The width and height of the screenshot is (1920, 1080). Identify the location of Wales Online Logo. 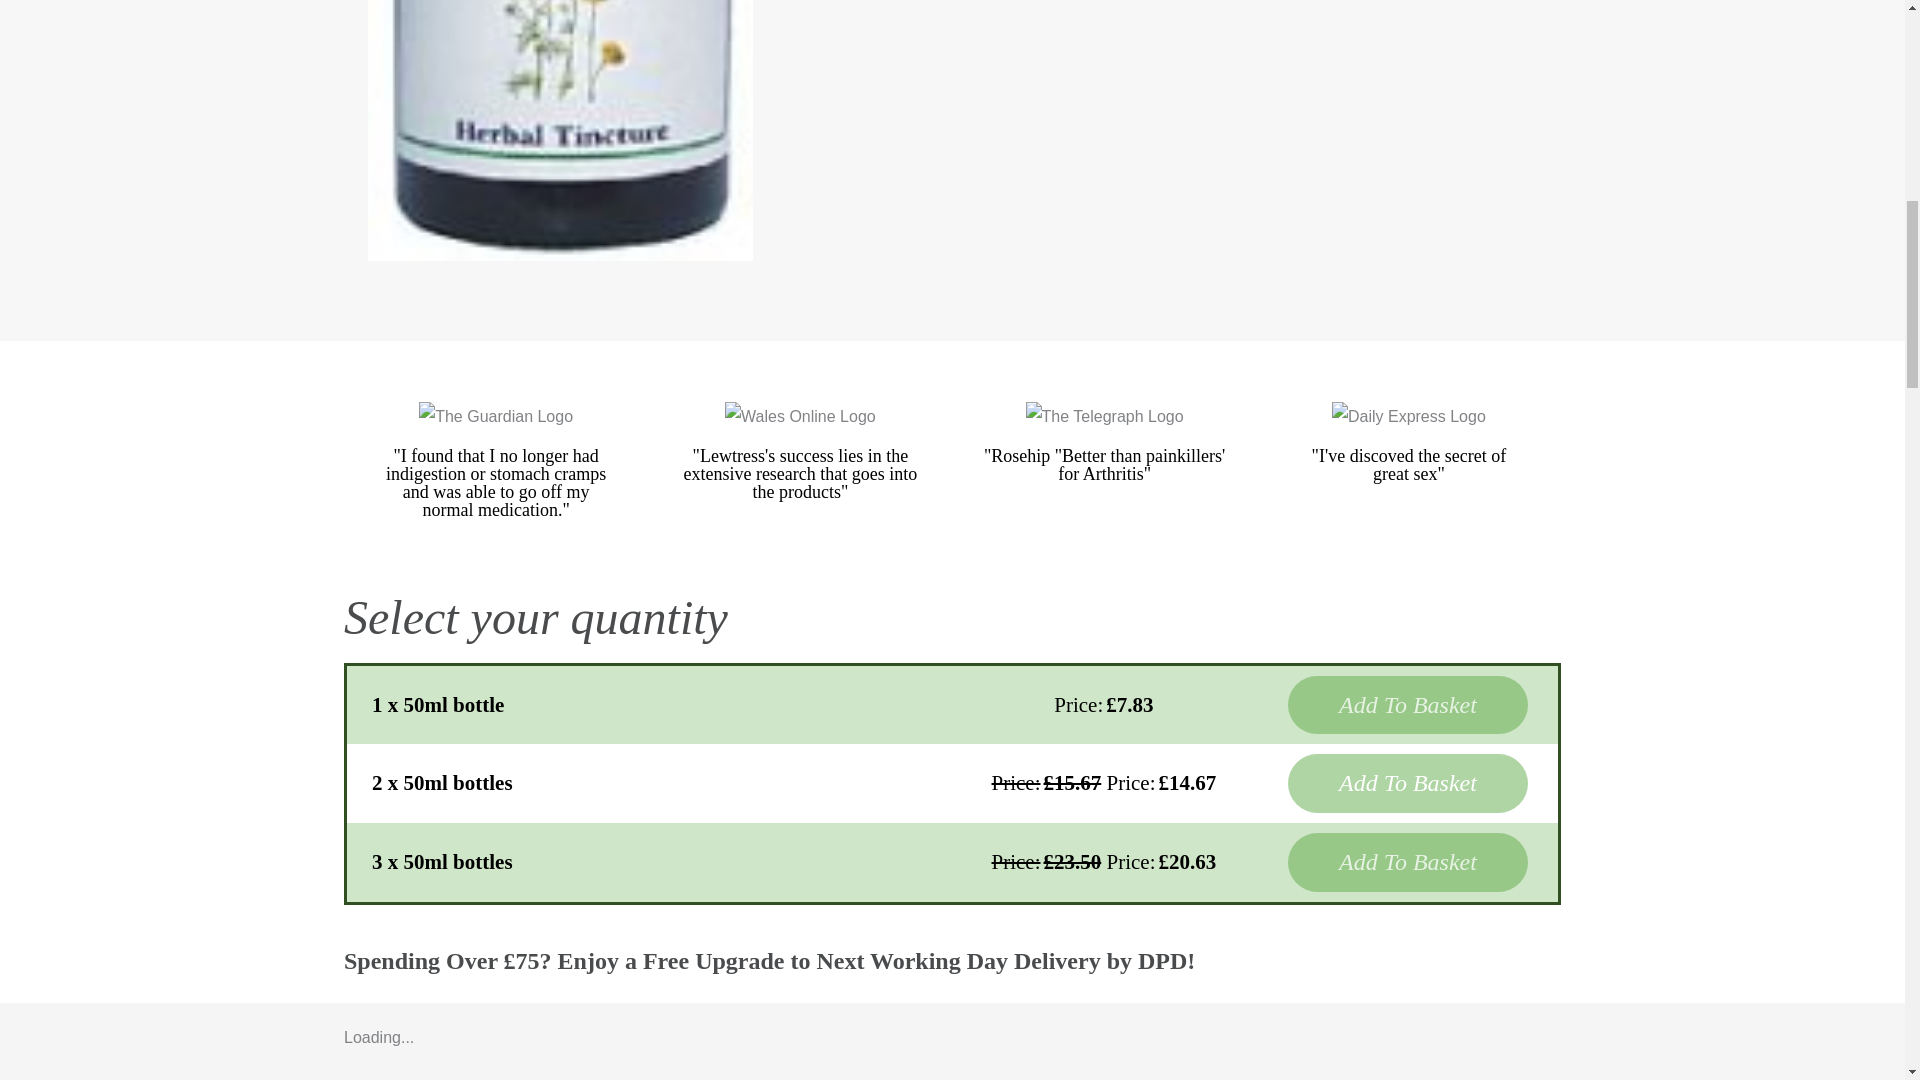
(800, 416).